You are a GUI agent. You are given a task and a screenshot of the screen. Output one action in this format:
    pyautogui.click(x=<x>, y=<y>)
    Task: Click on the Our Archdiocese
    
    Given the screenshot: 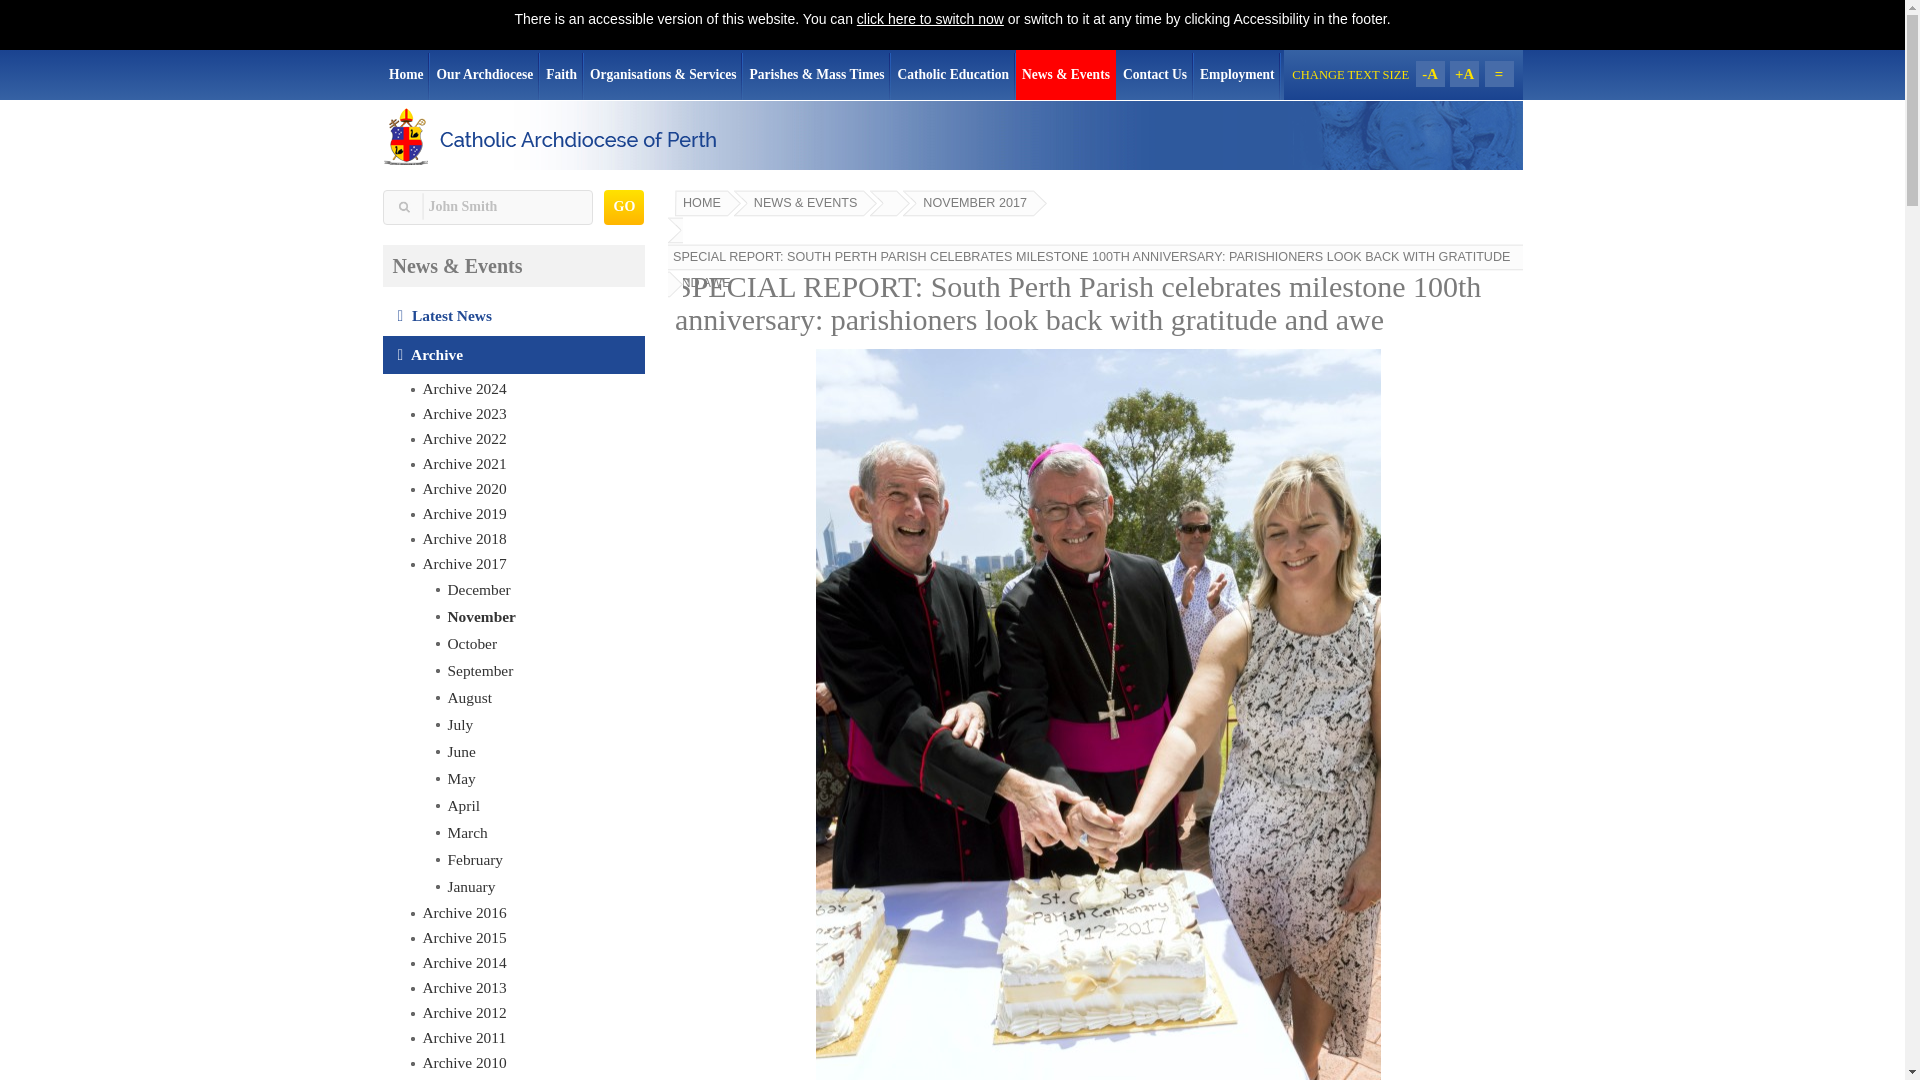 What is the action you would take?
    pyautogui.click(x=484, y=74)
    